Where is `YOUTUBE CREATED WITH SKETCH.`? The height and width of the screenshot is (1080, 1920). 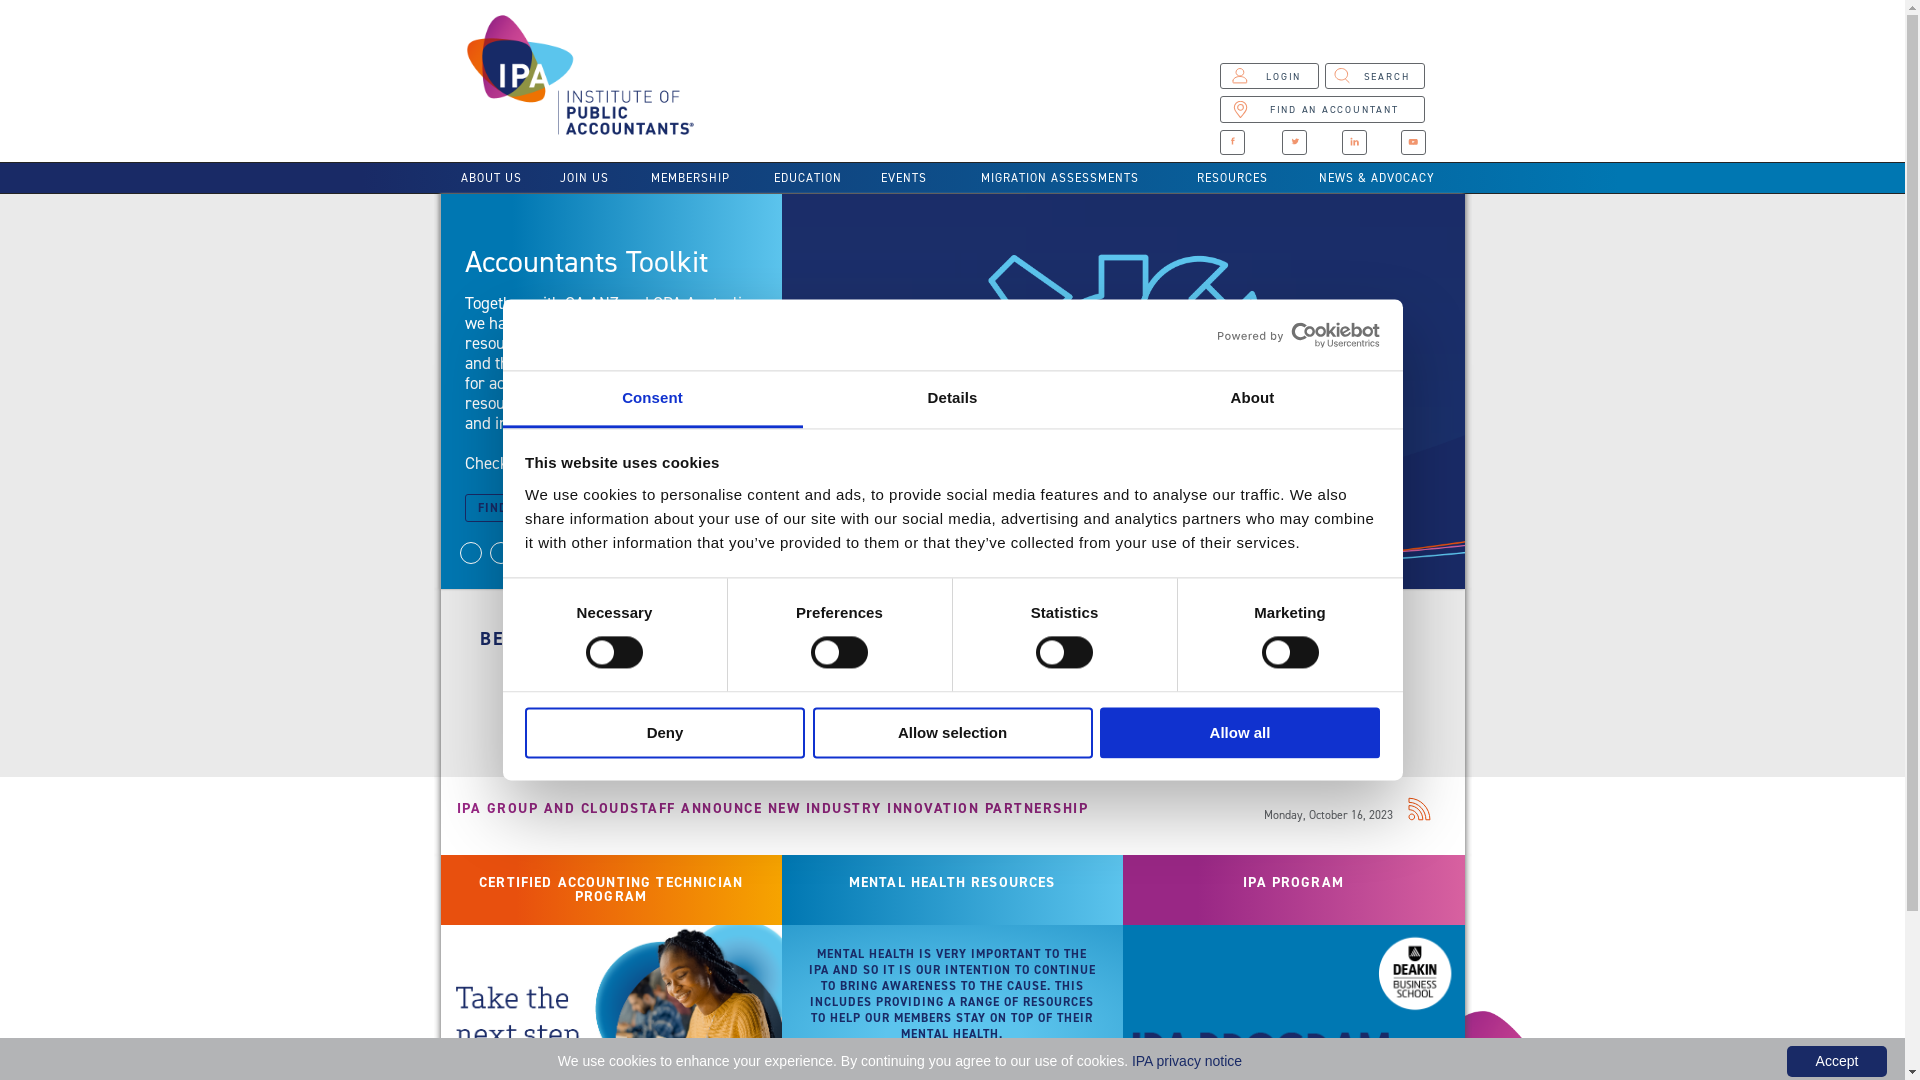 YOUTUBE CREATED WITH SKETCH. is located at coordinates (1414, 142).